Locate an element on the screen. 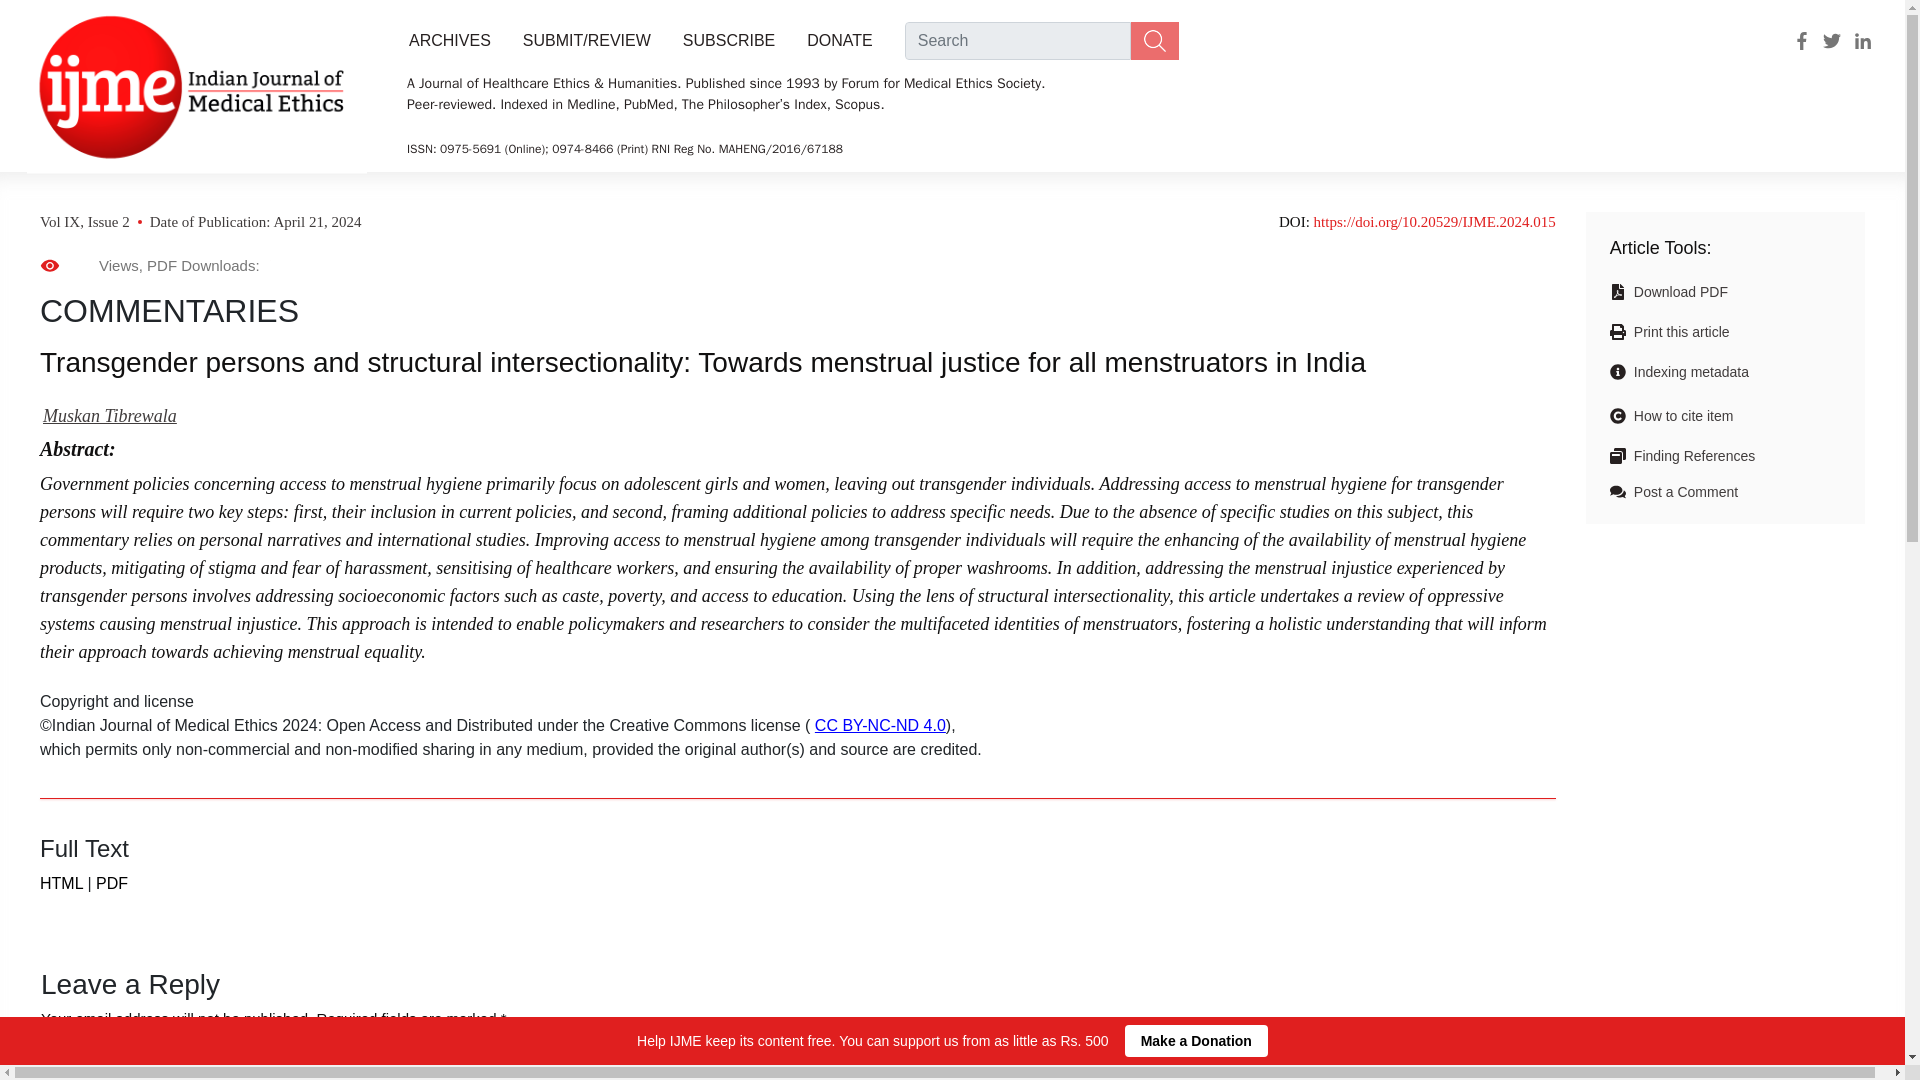 The height and width of the screenshot is (1080, 1920). Archives is located at coordinates (444, 40).